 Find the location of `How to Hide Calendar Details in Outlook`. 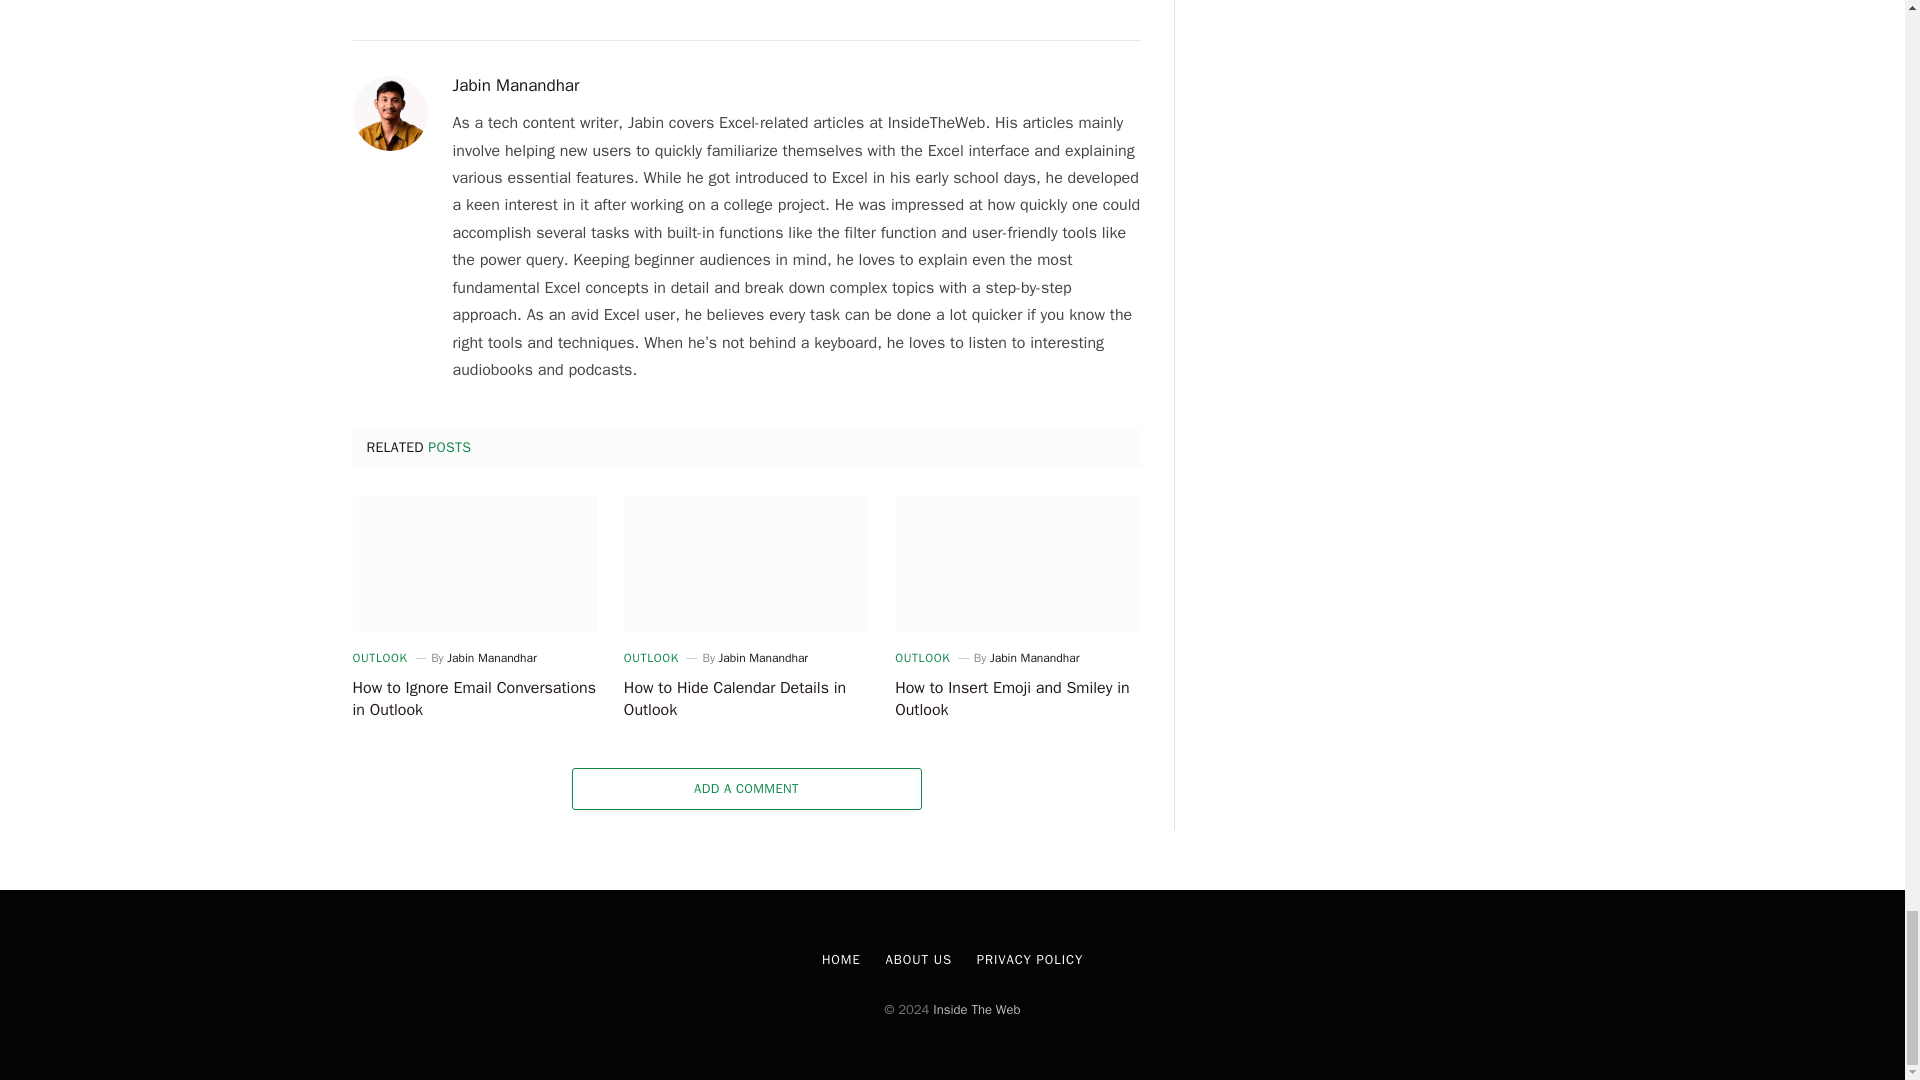

How to Hide Calendar Details in Outlook is located at coordinates (746, 700).